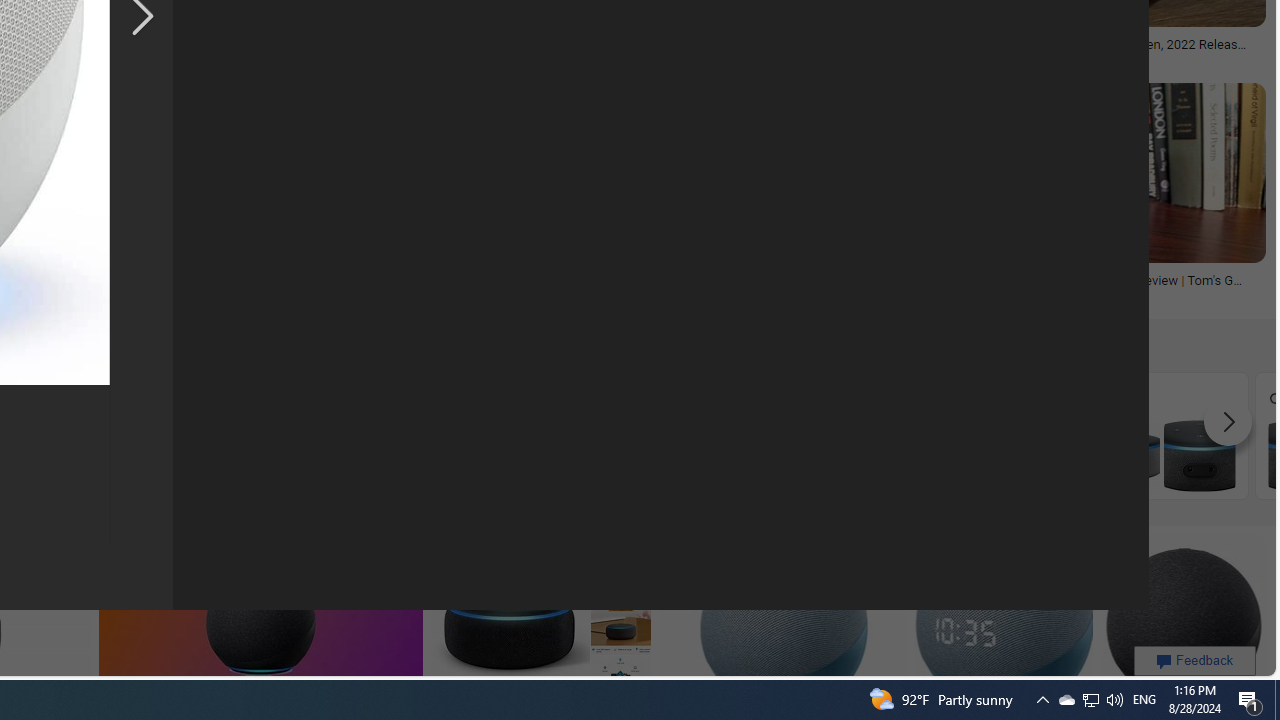 The image size is (1280, 720). I want to click on Free Amazon Echo Dot Free, so click(1162, 435).